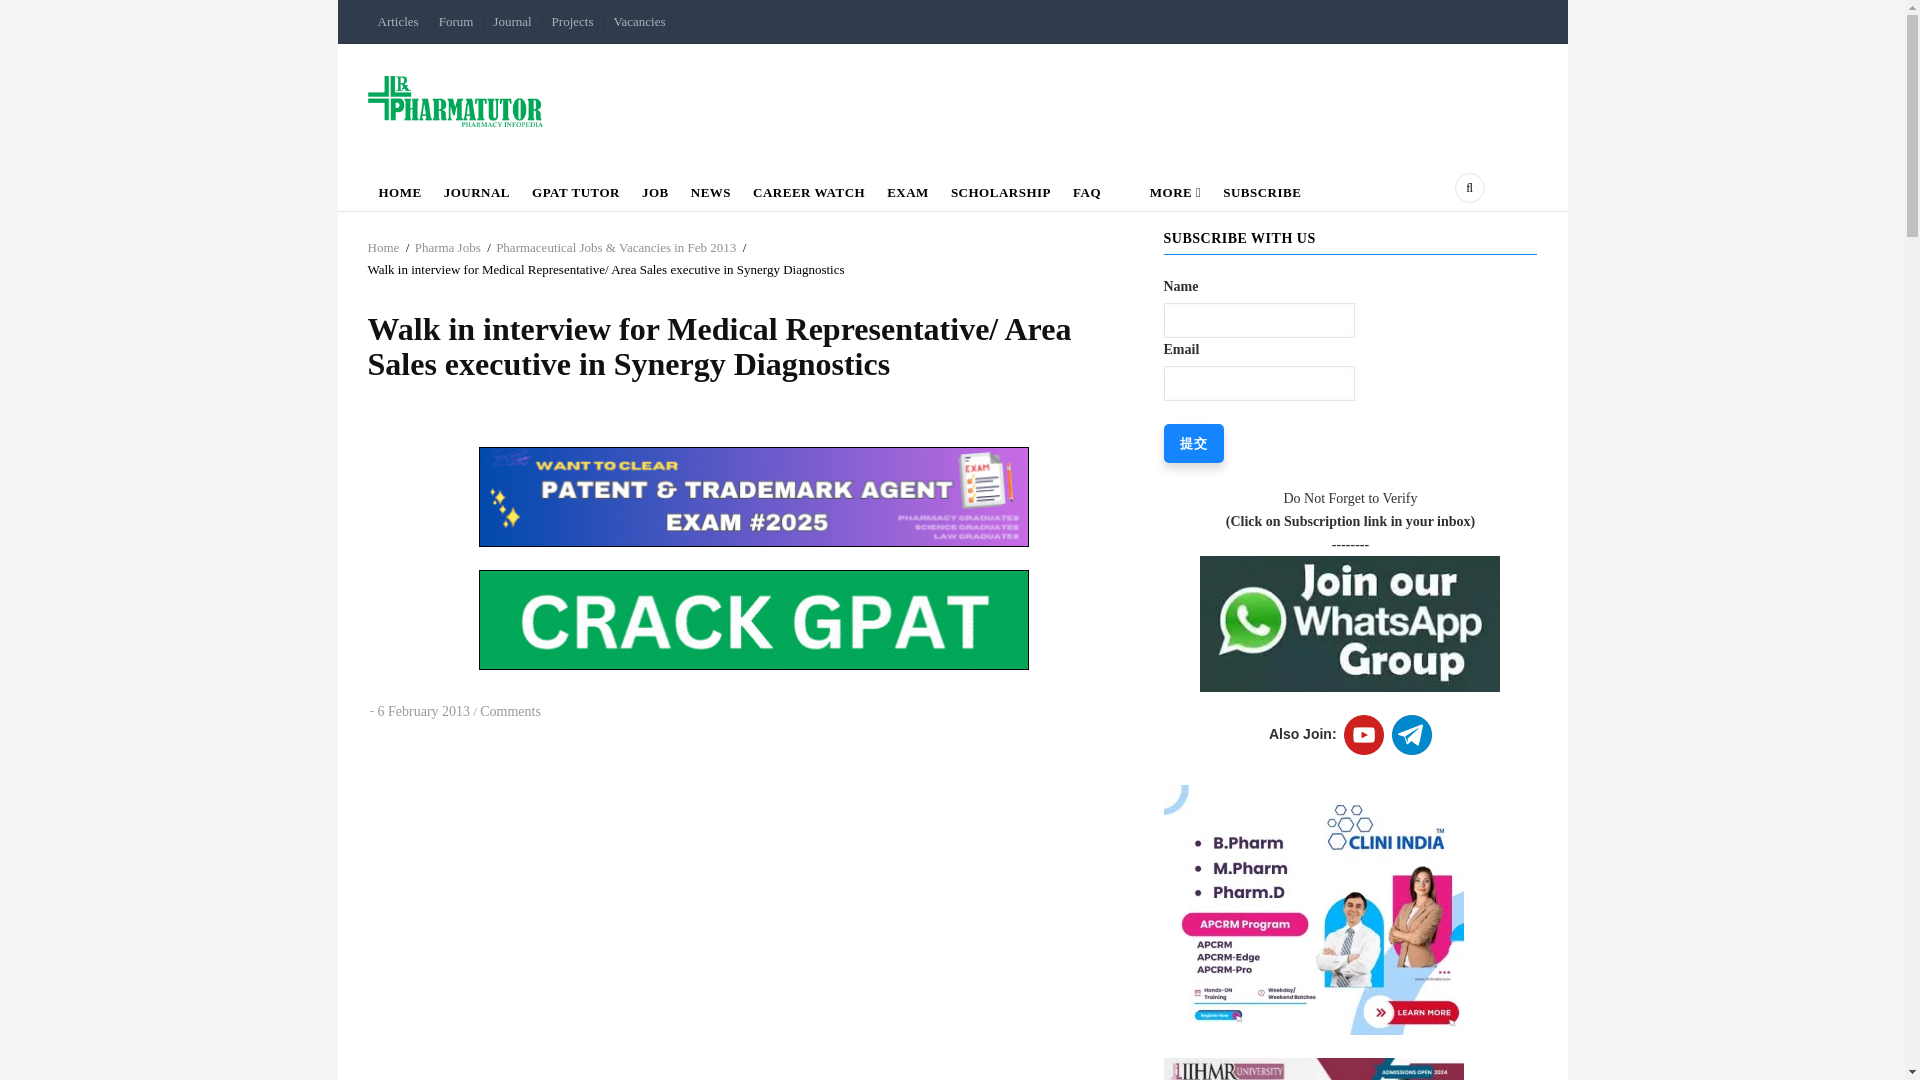  What do you see at coordinates (448, 246) in the screenshot?
I see `Pharma Jobs` at bounding box center [448, 246].